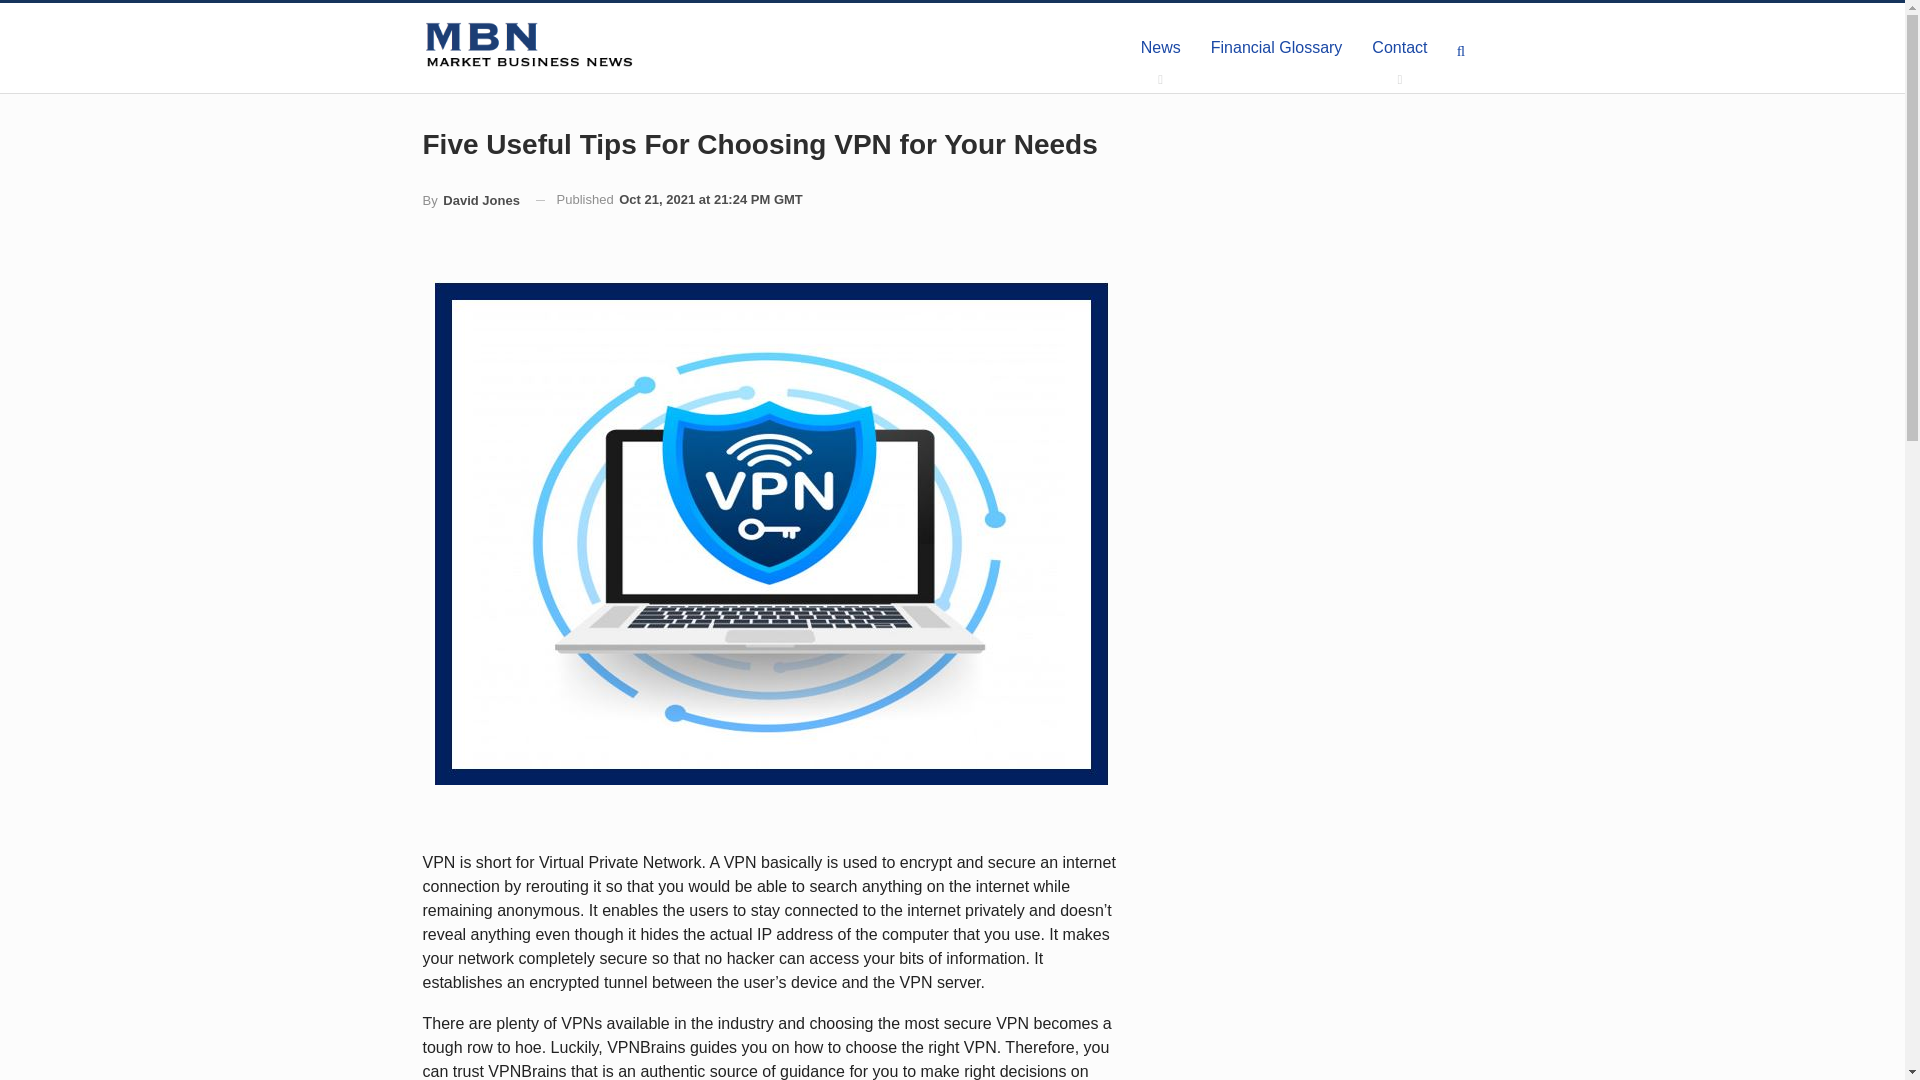  I want to click on Browse Author Articles, so click(470, 200).